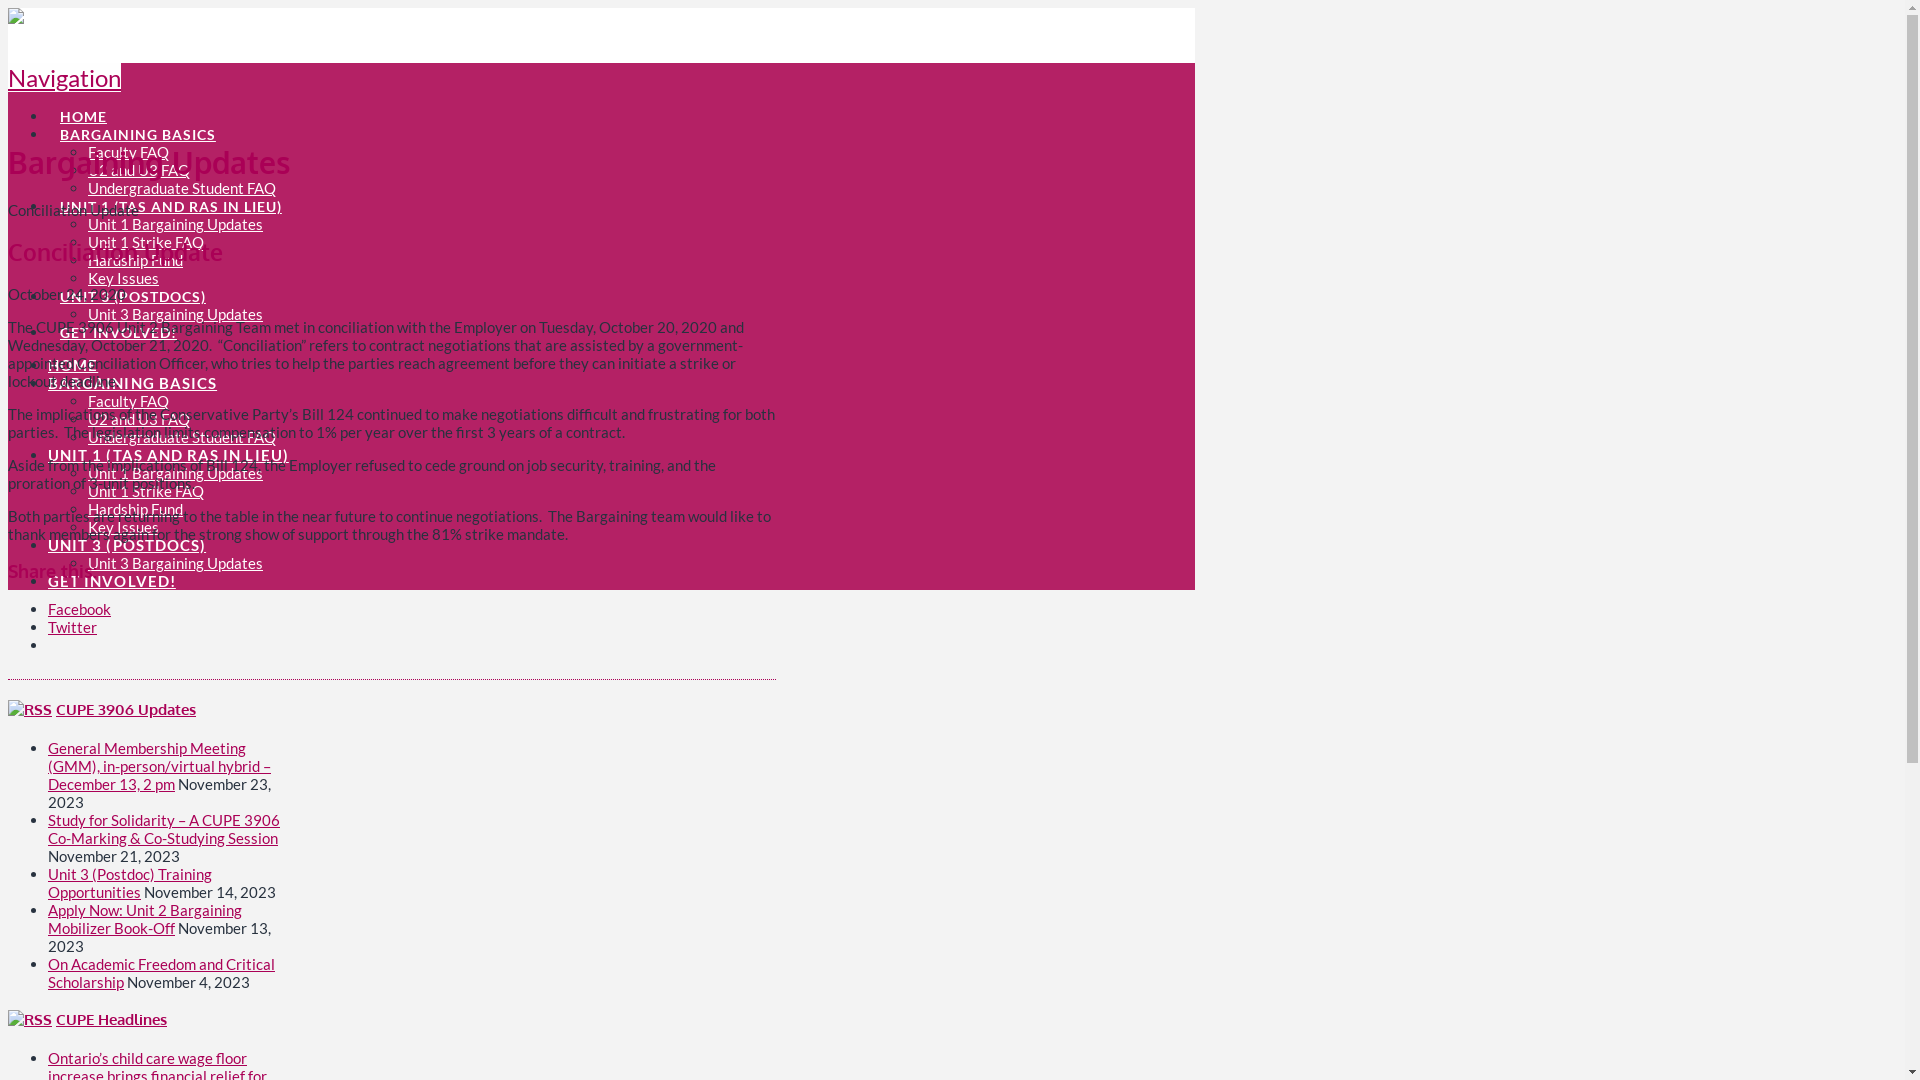 Image resolution: width=1920 pixels, height=1080 pixels. I want to click on HOME, so click(83, 105).